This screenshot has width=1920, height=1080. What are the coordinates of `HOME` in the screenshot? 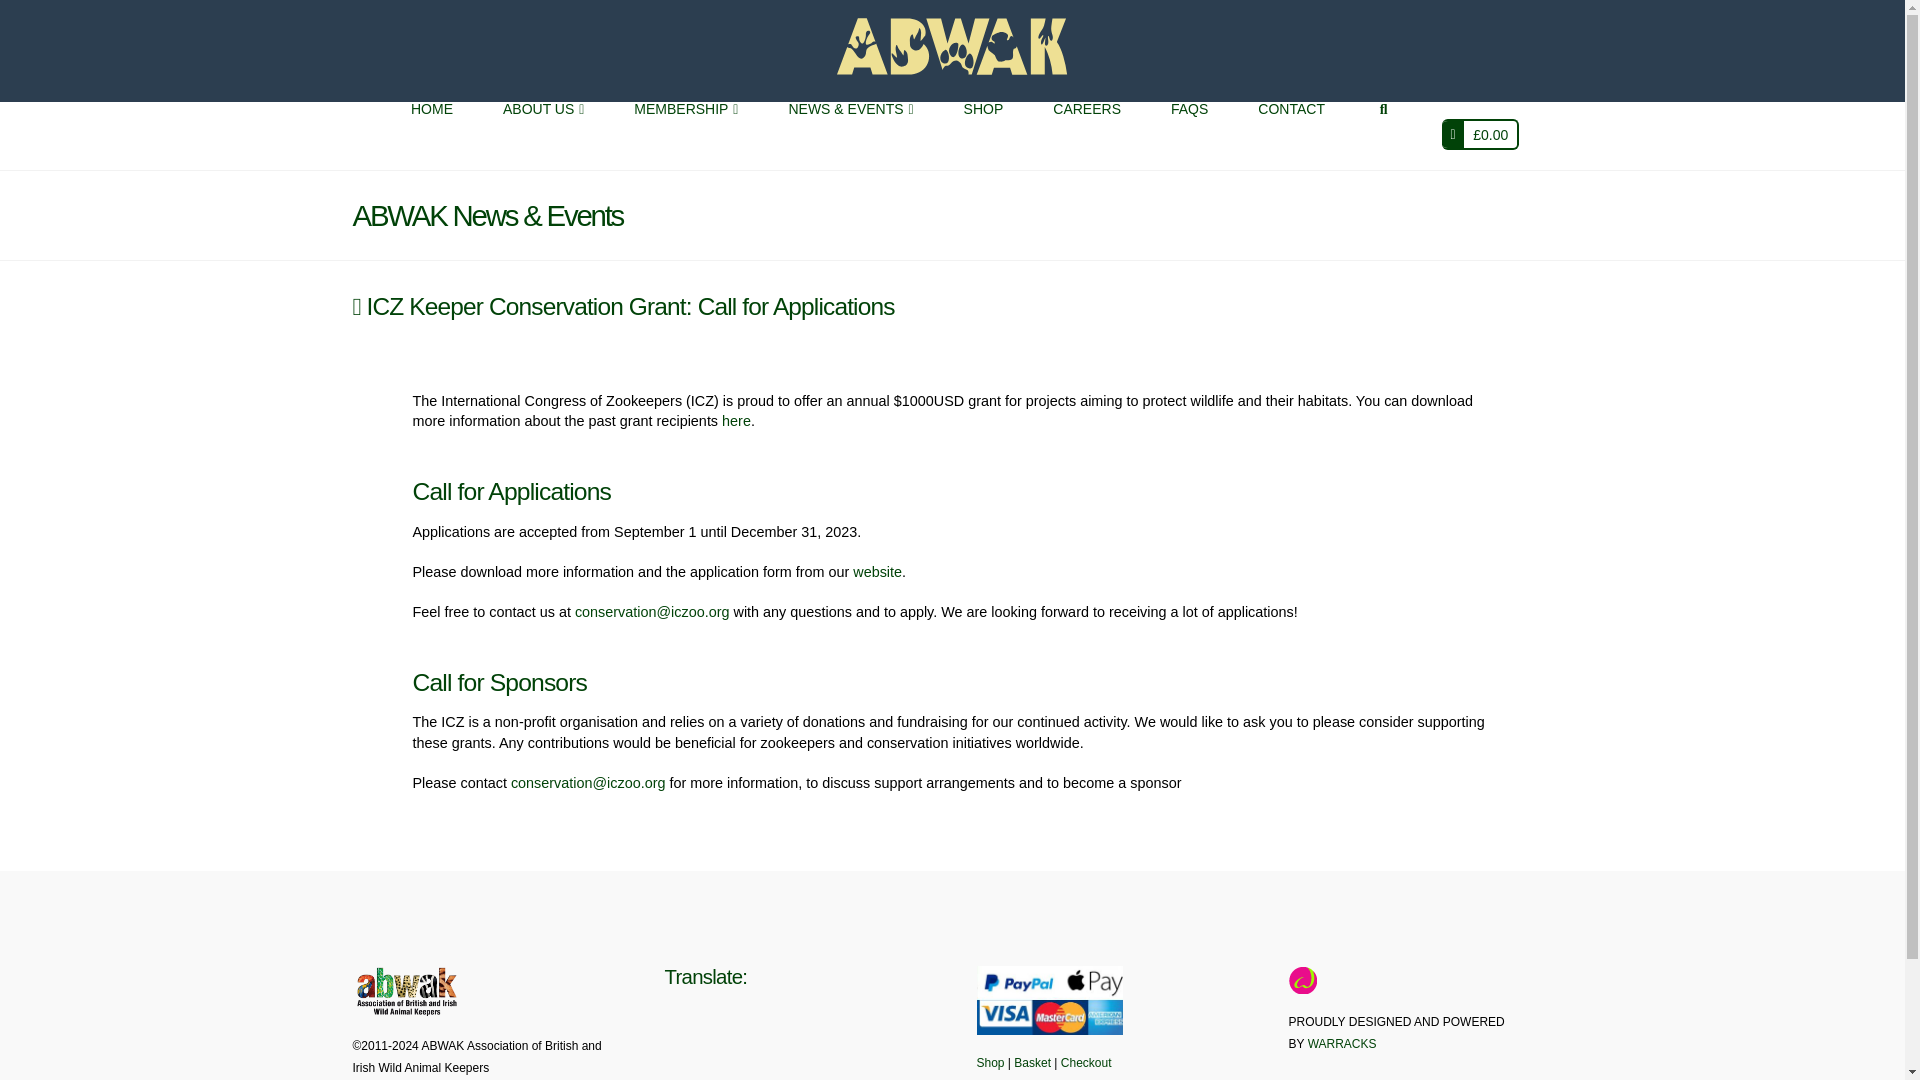 It's located at (432, 135).